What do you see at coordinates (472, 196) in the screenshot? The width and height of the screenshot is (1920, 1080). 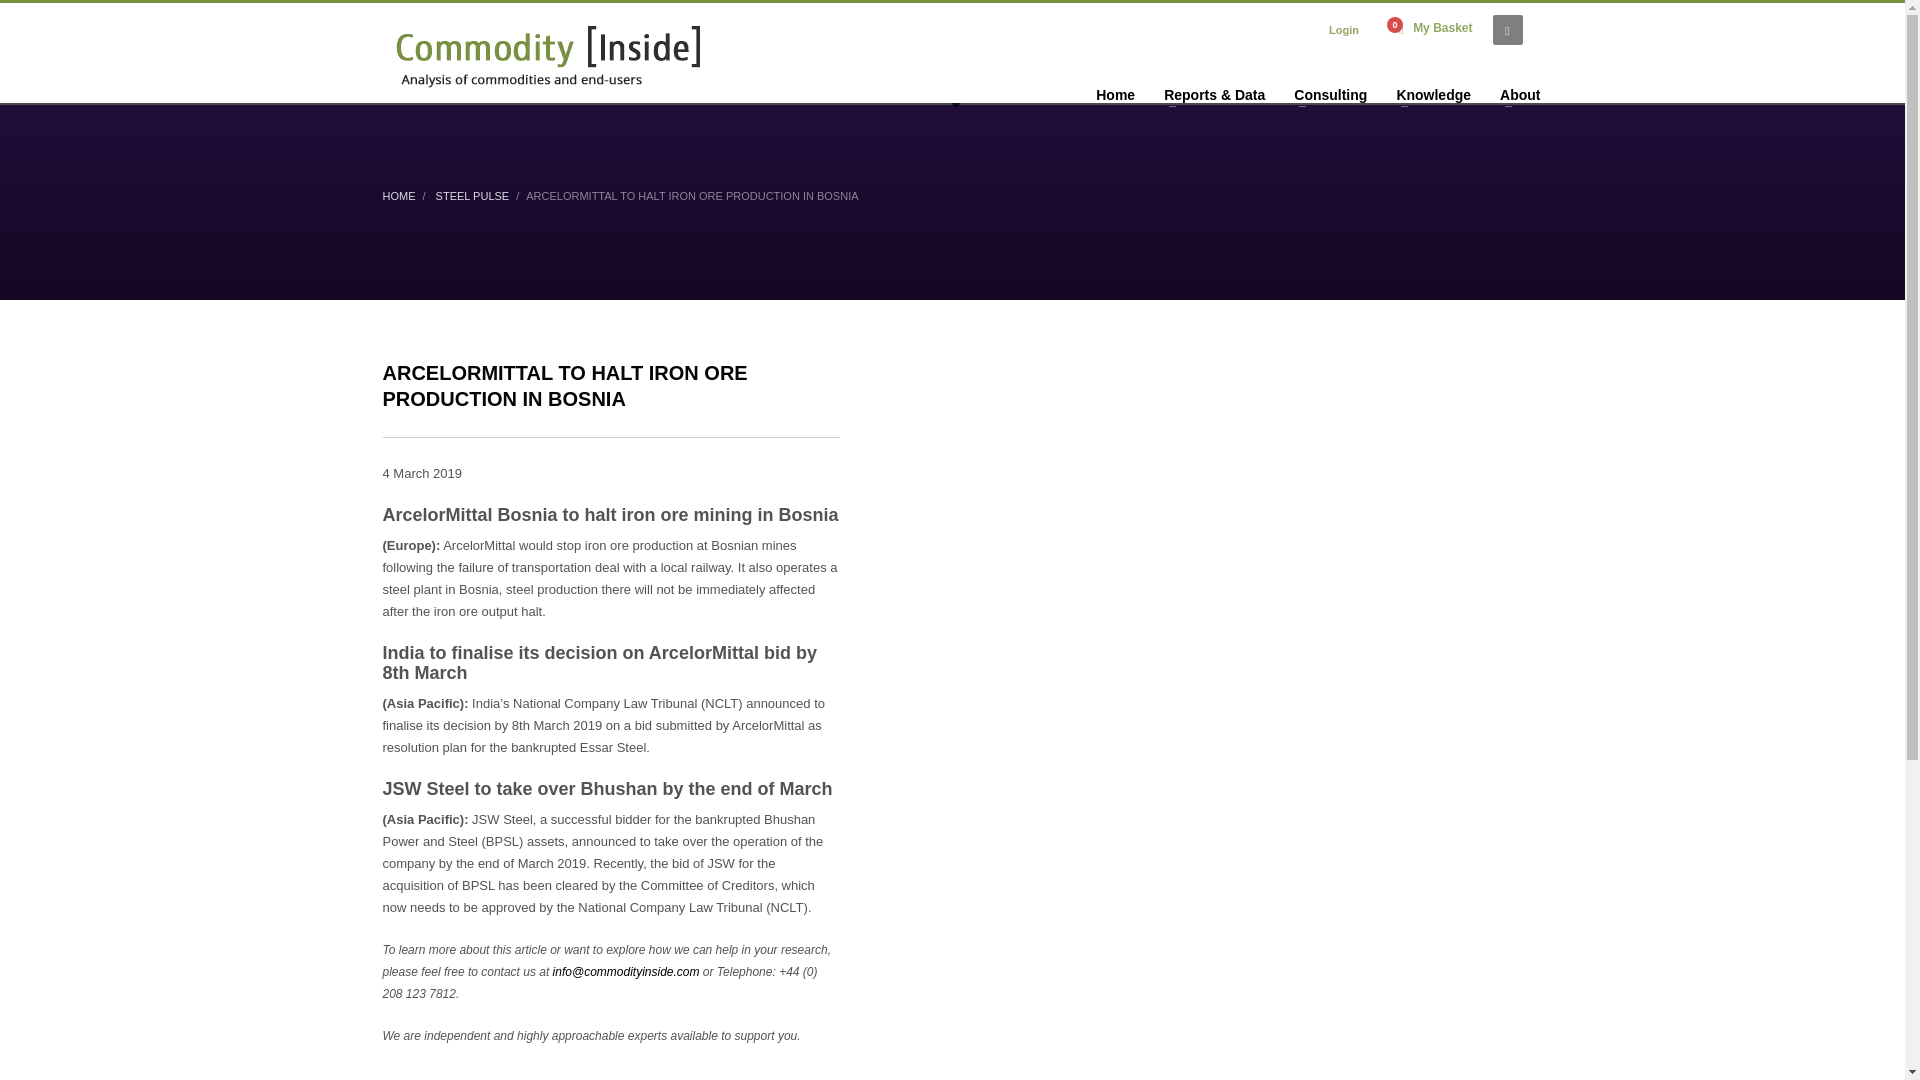 I see `STEEL PULSE` at bounding box center [472, 196].